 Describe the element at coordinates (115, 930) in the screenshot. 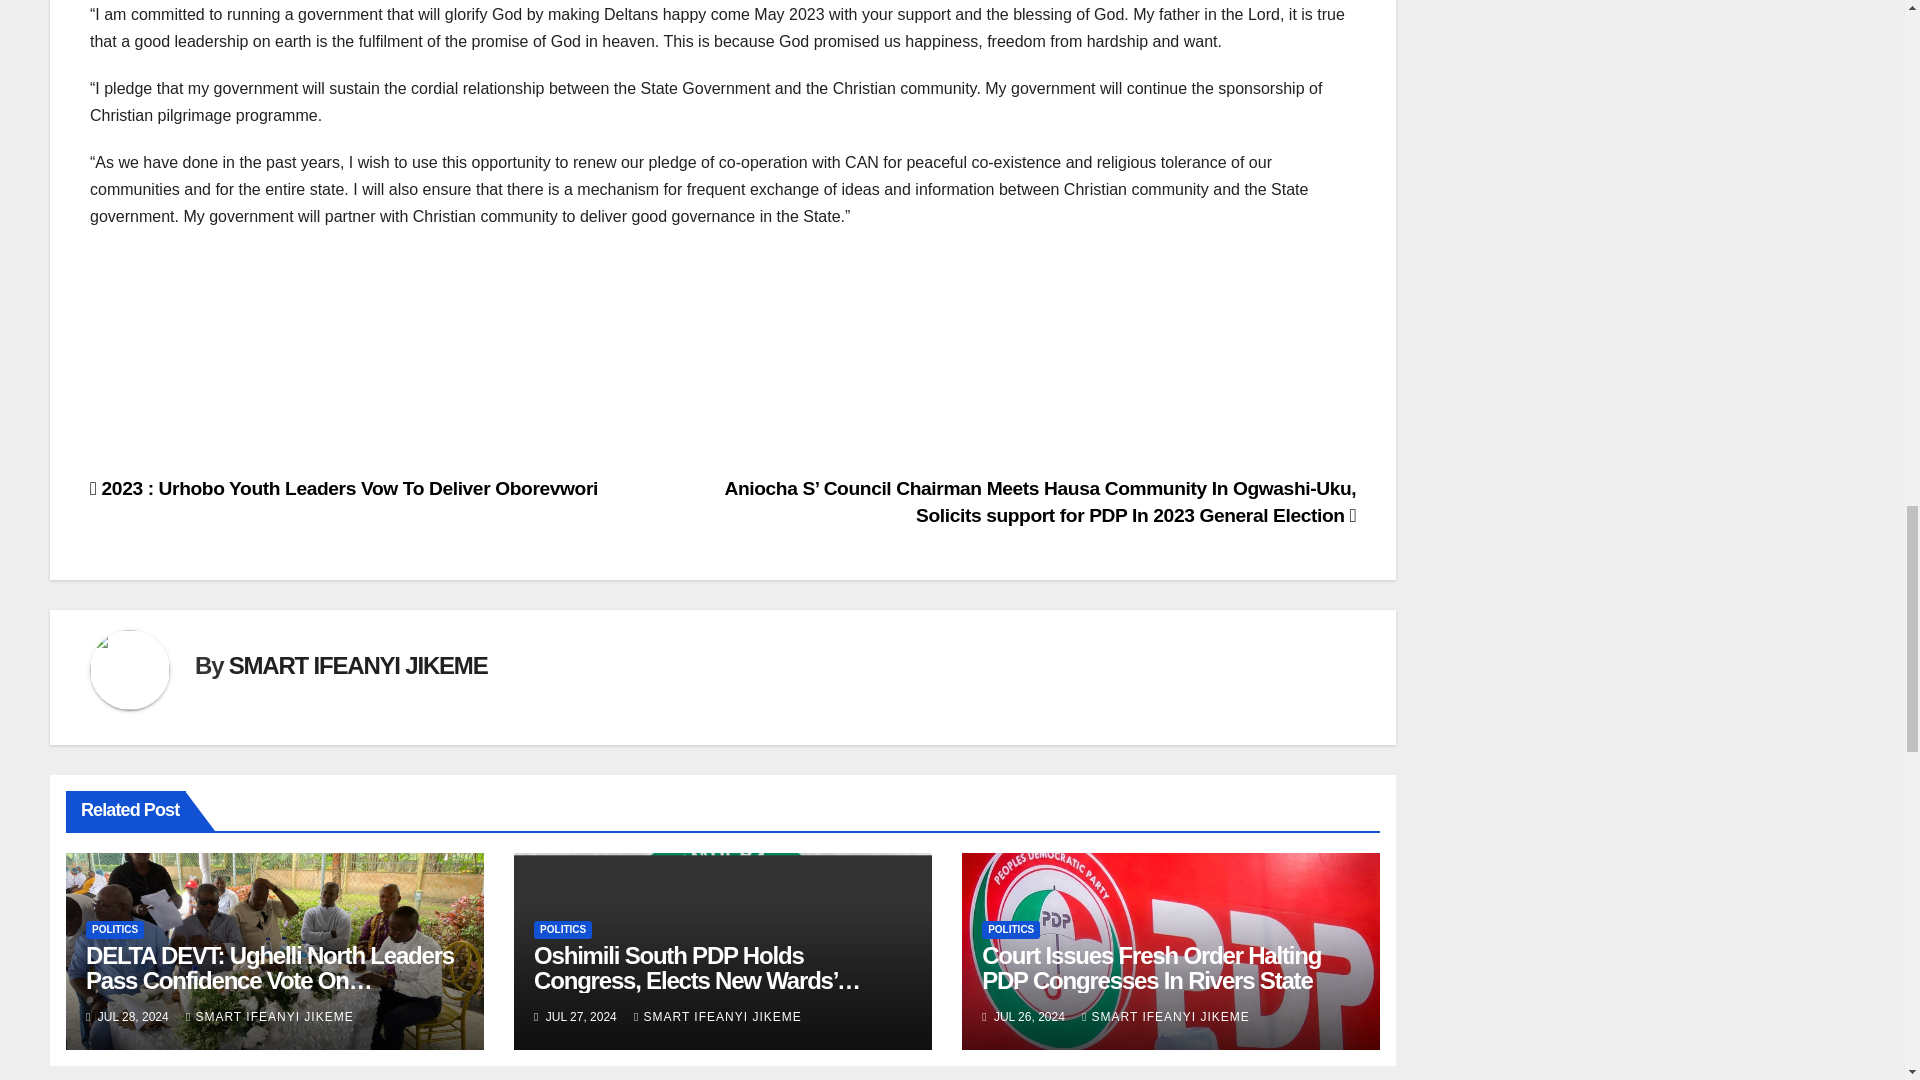

I see `POLITICS` at that location.